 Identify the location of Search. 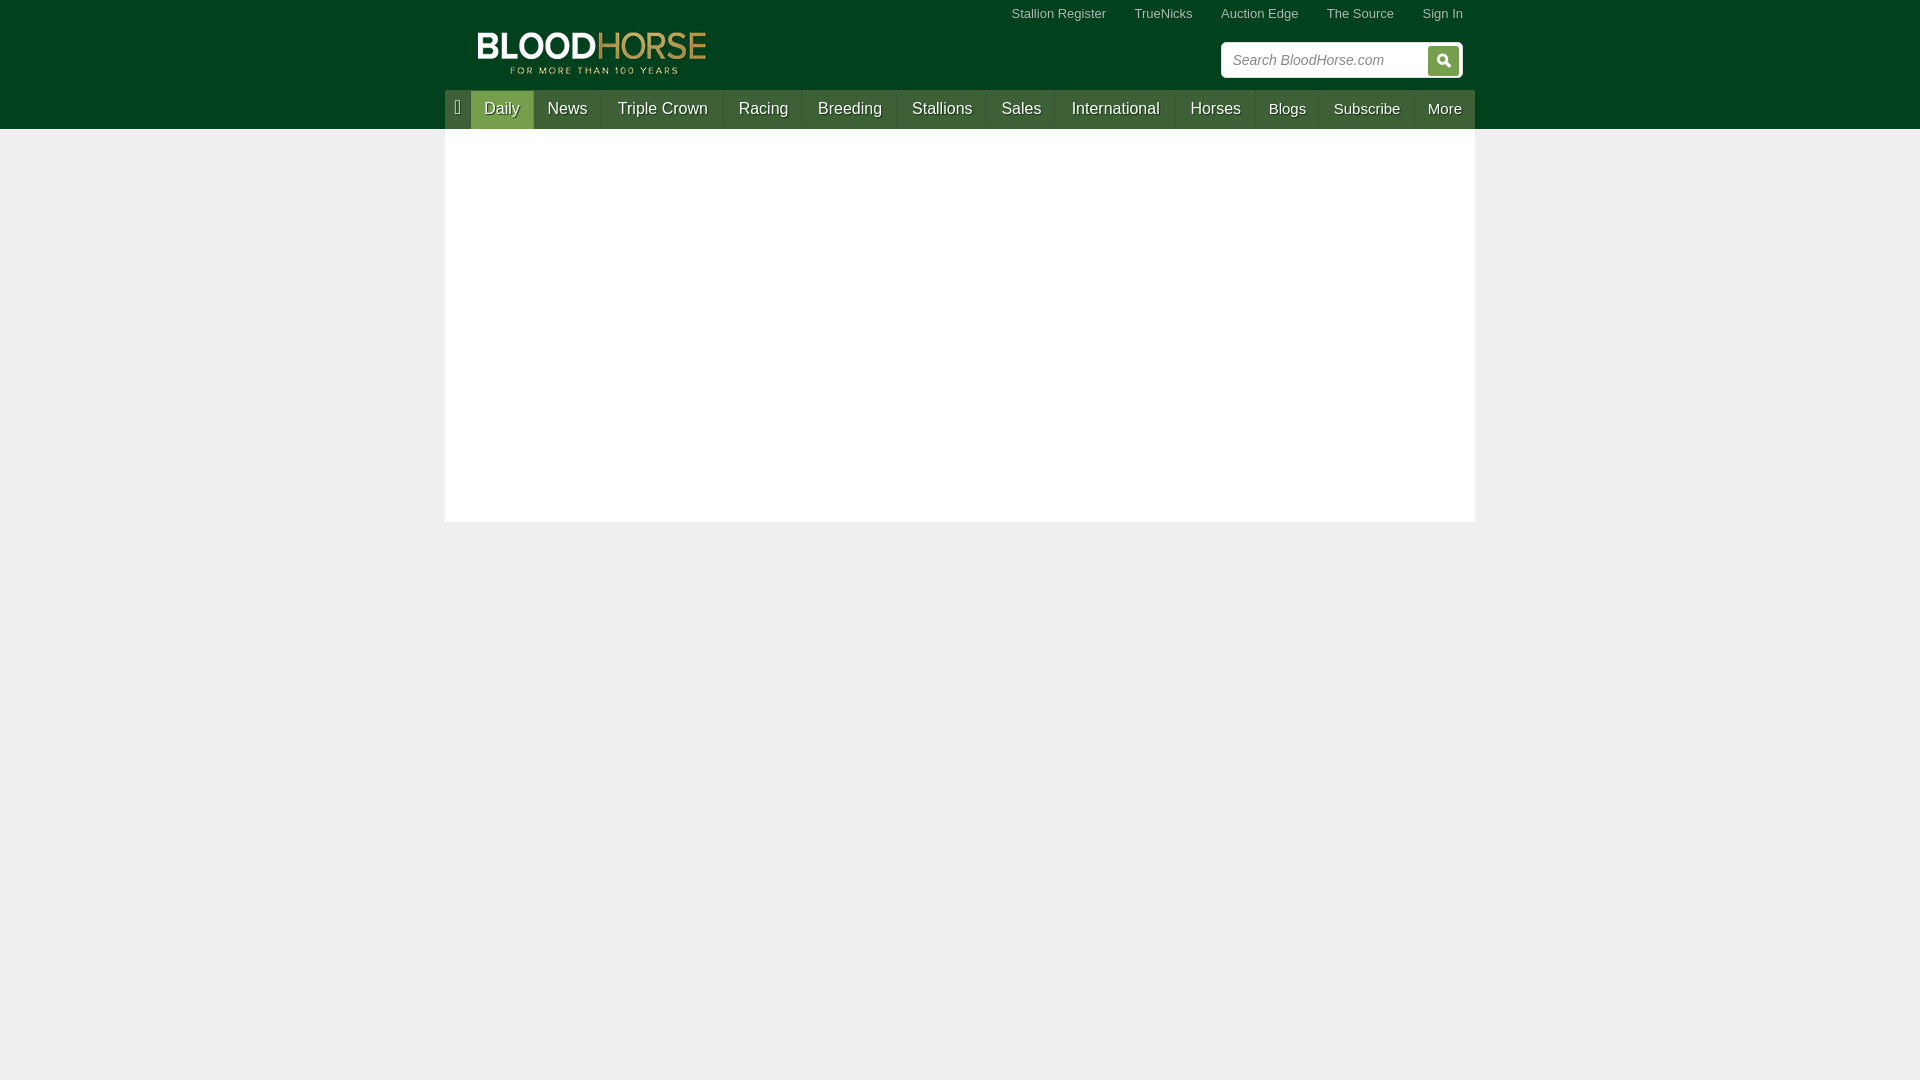
(1444, 60).